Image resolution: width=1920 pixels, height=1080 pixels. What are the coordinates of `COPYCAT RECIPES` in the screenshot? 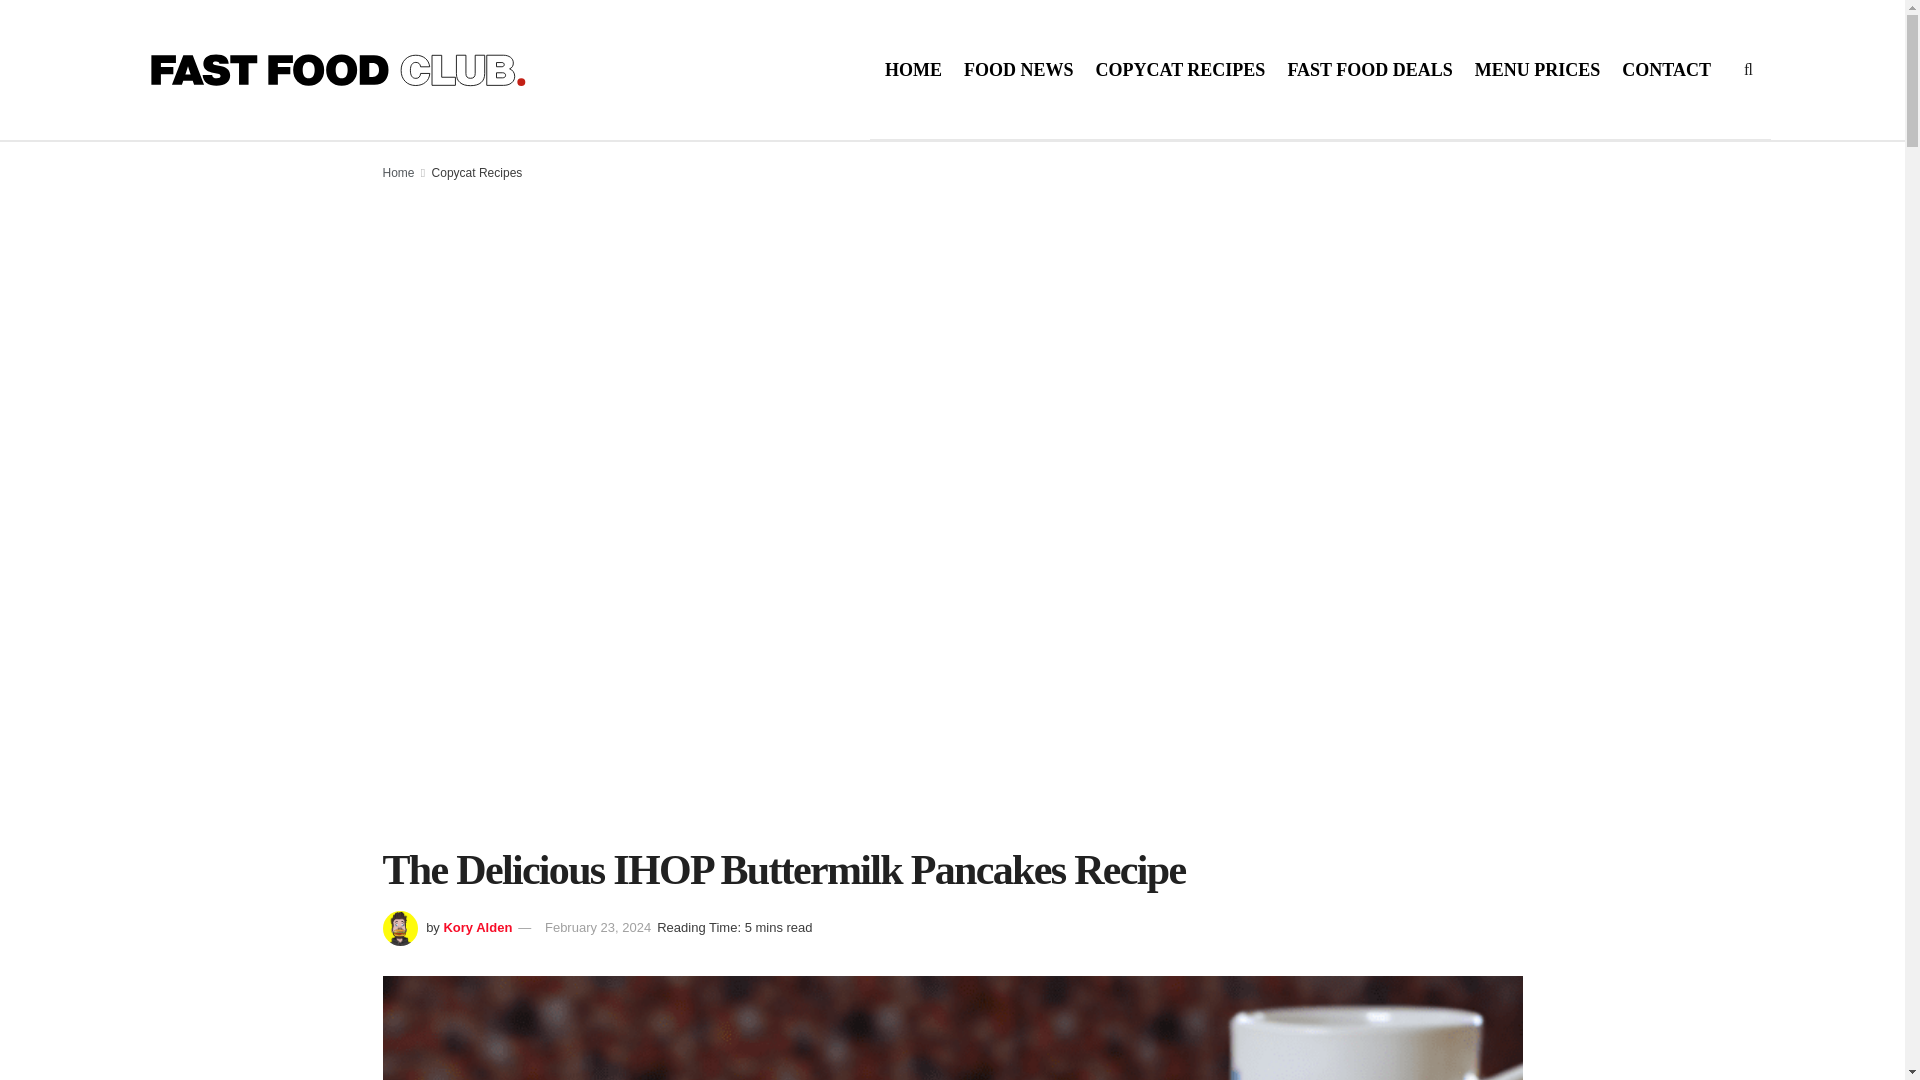 It's located at (1180, 70).